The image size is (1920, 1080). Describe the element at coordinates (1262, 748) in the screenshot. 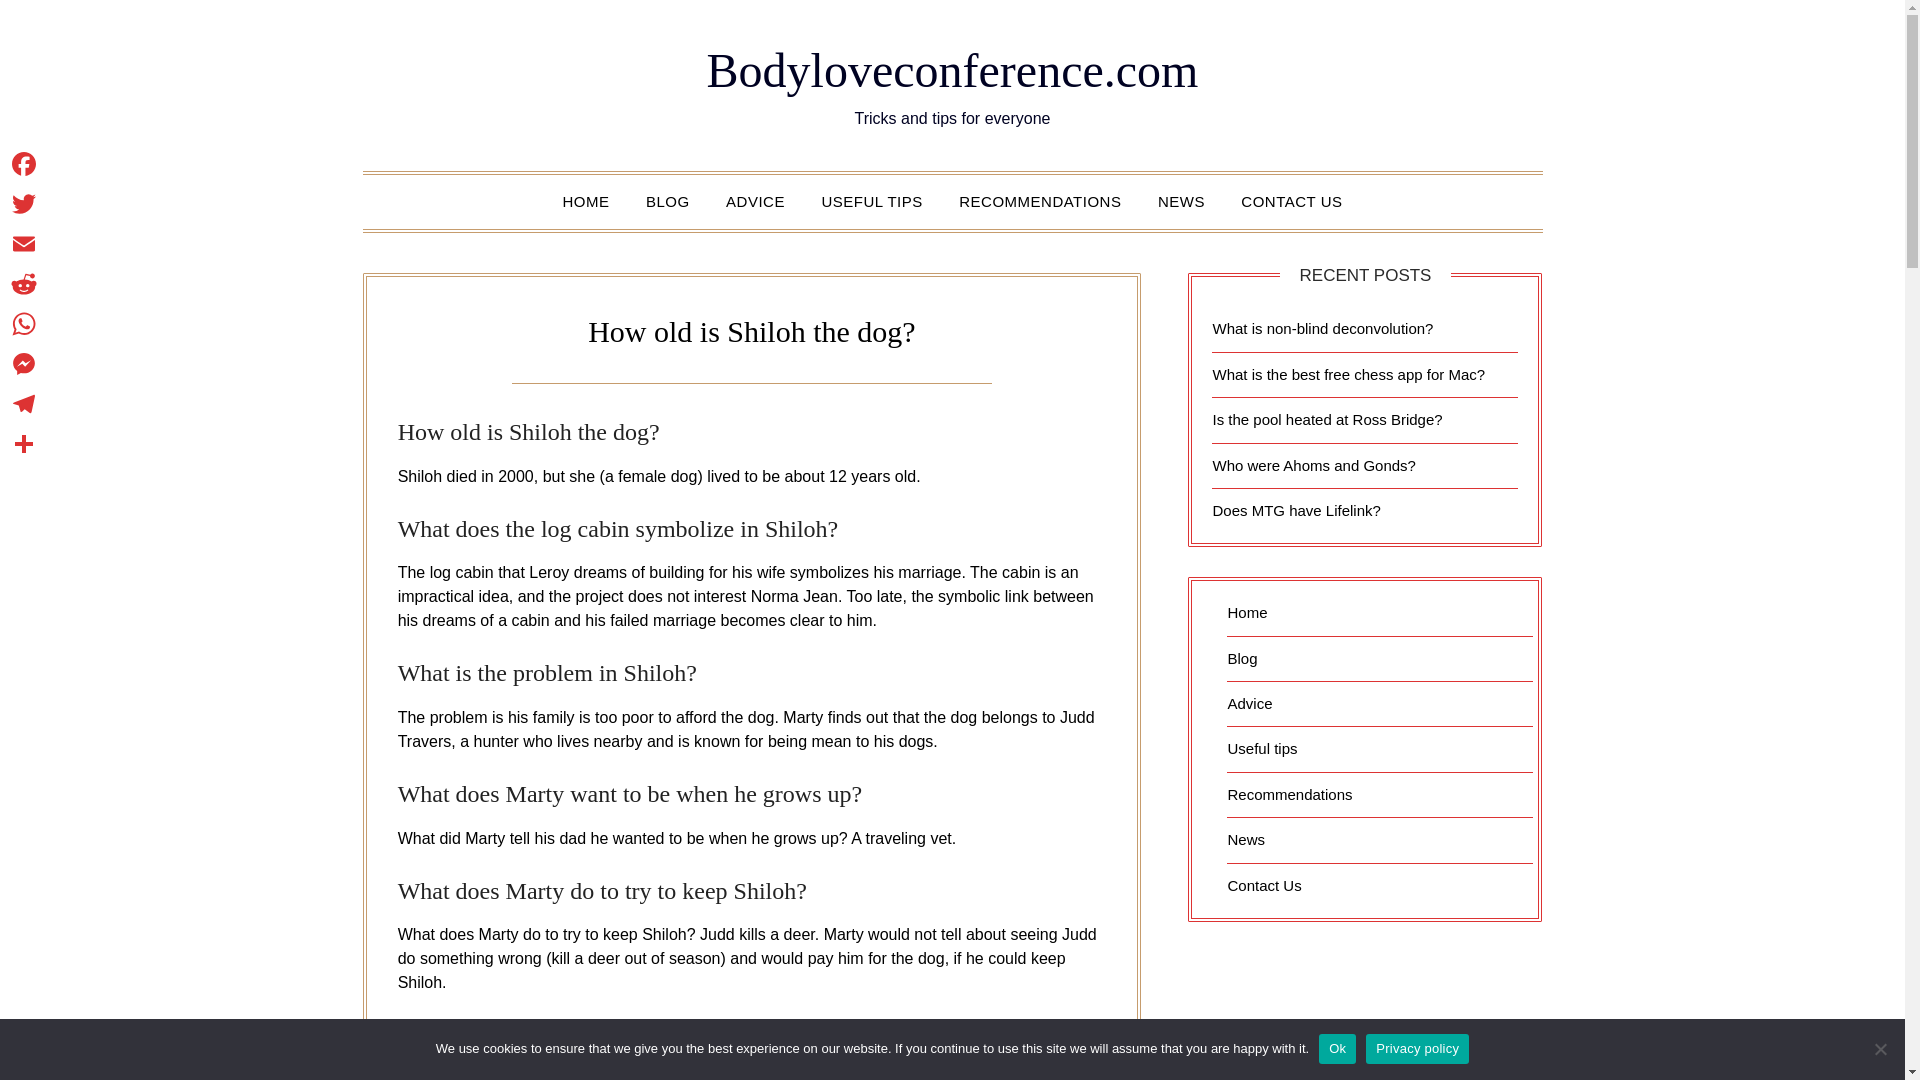

I see `Useful tips` at that location.